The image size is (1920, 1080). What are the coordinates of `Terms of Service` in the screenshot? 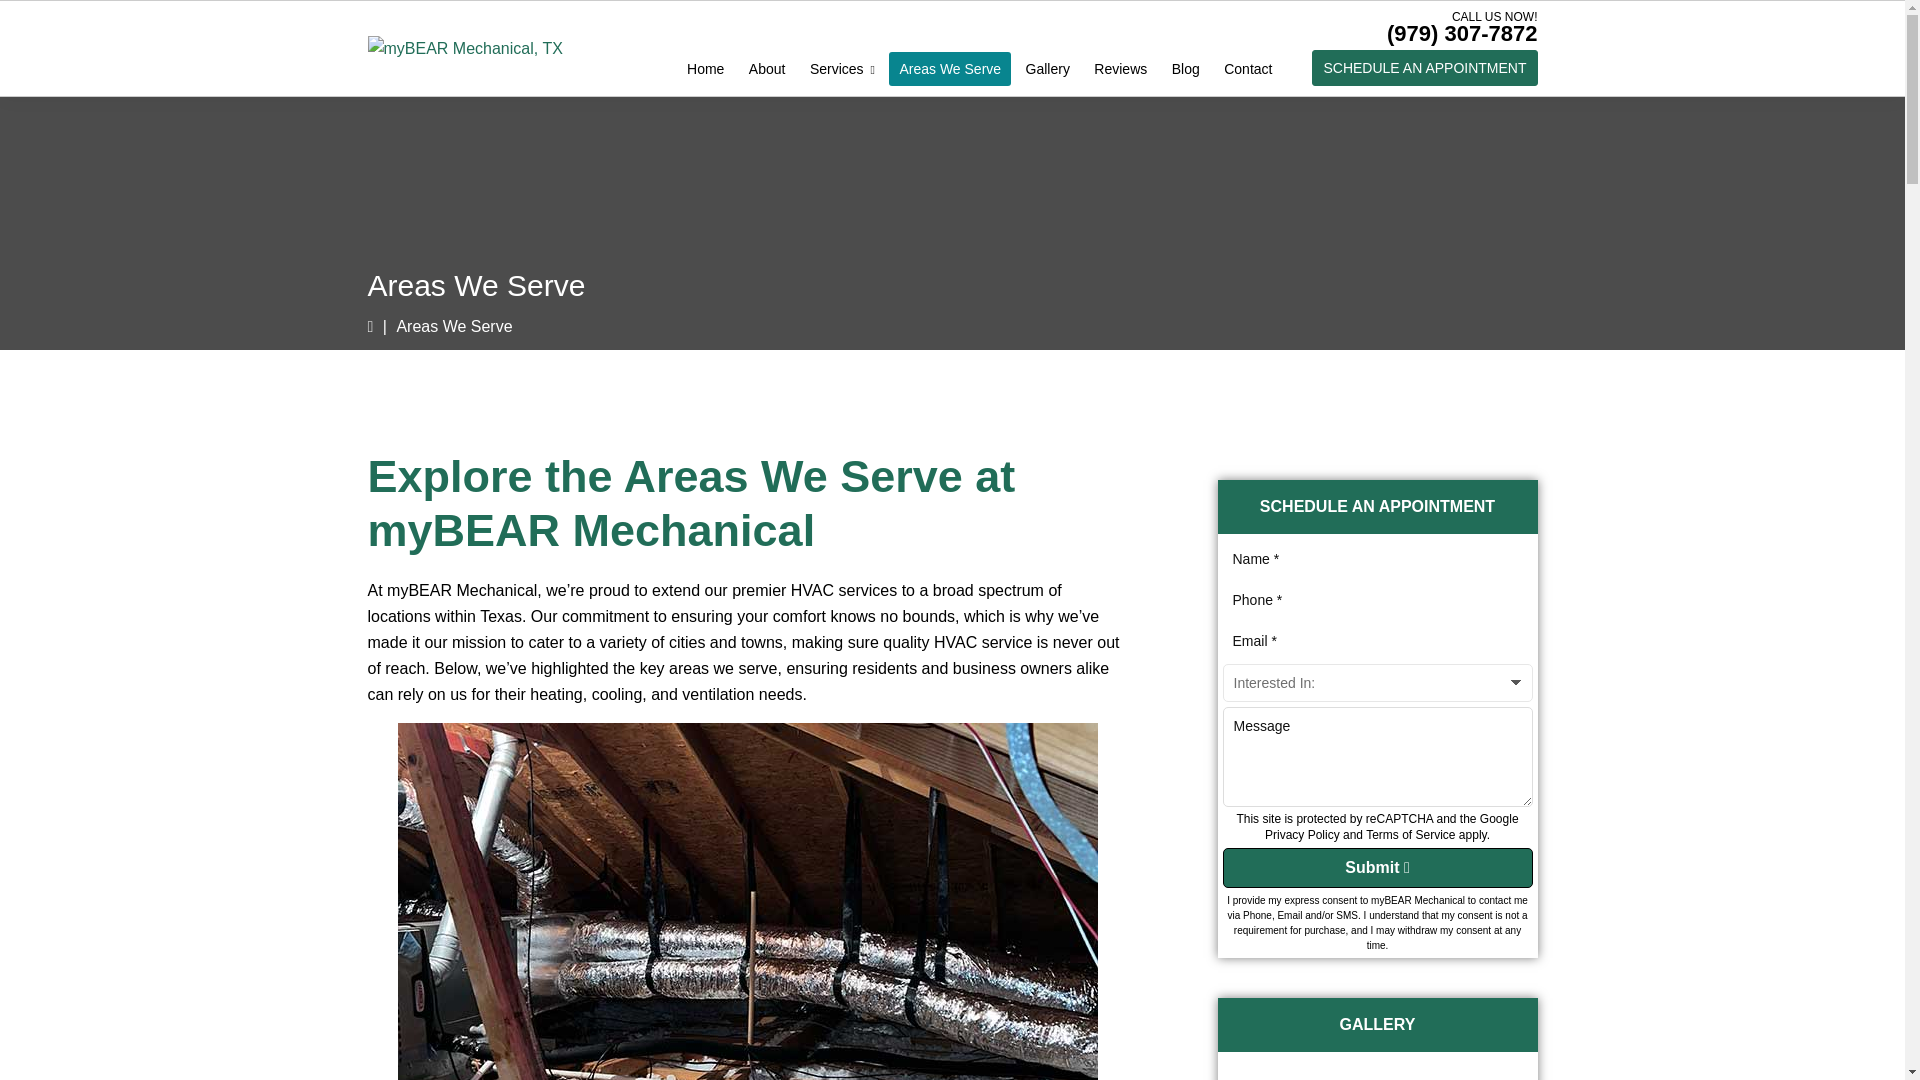 It's located at (1410, 835).